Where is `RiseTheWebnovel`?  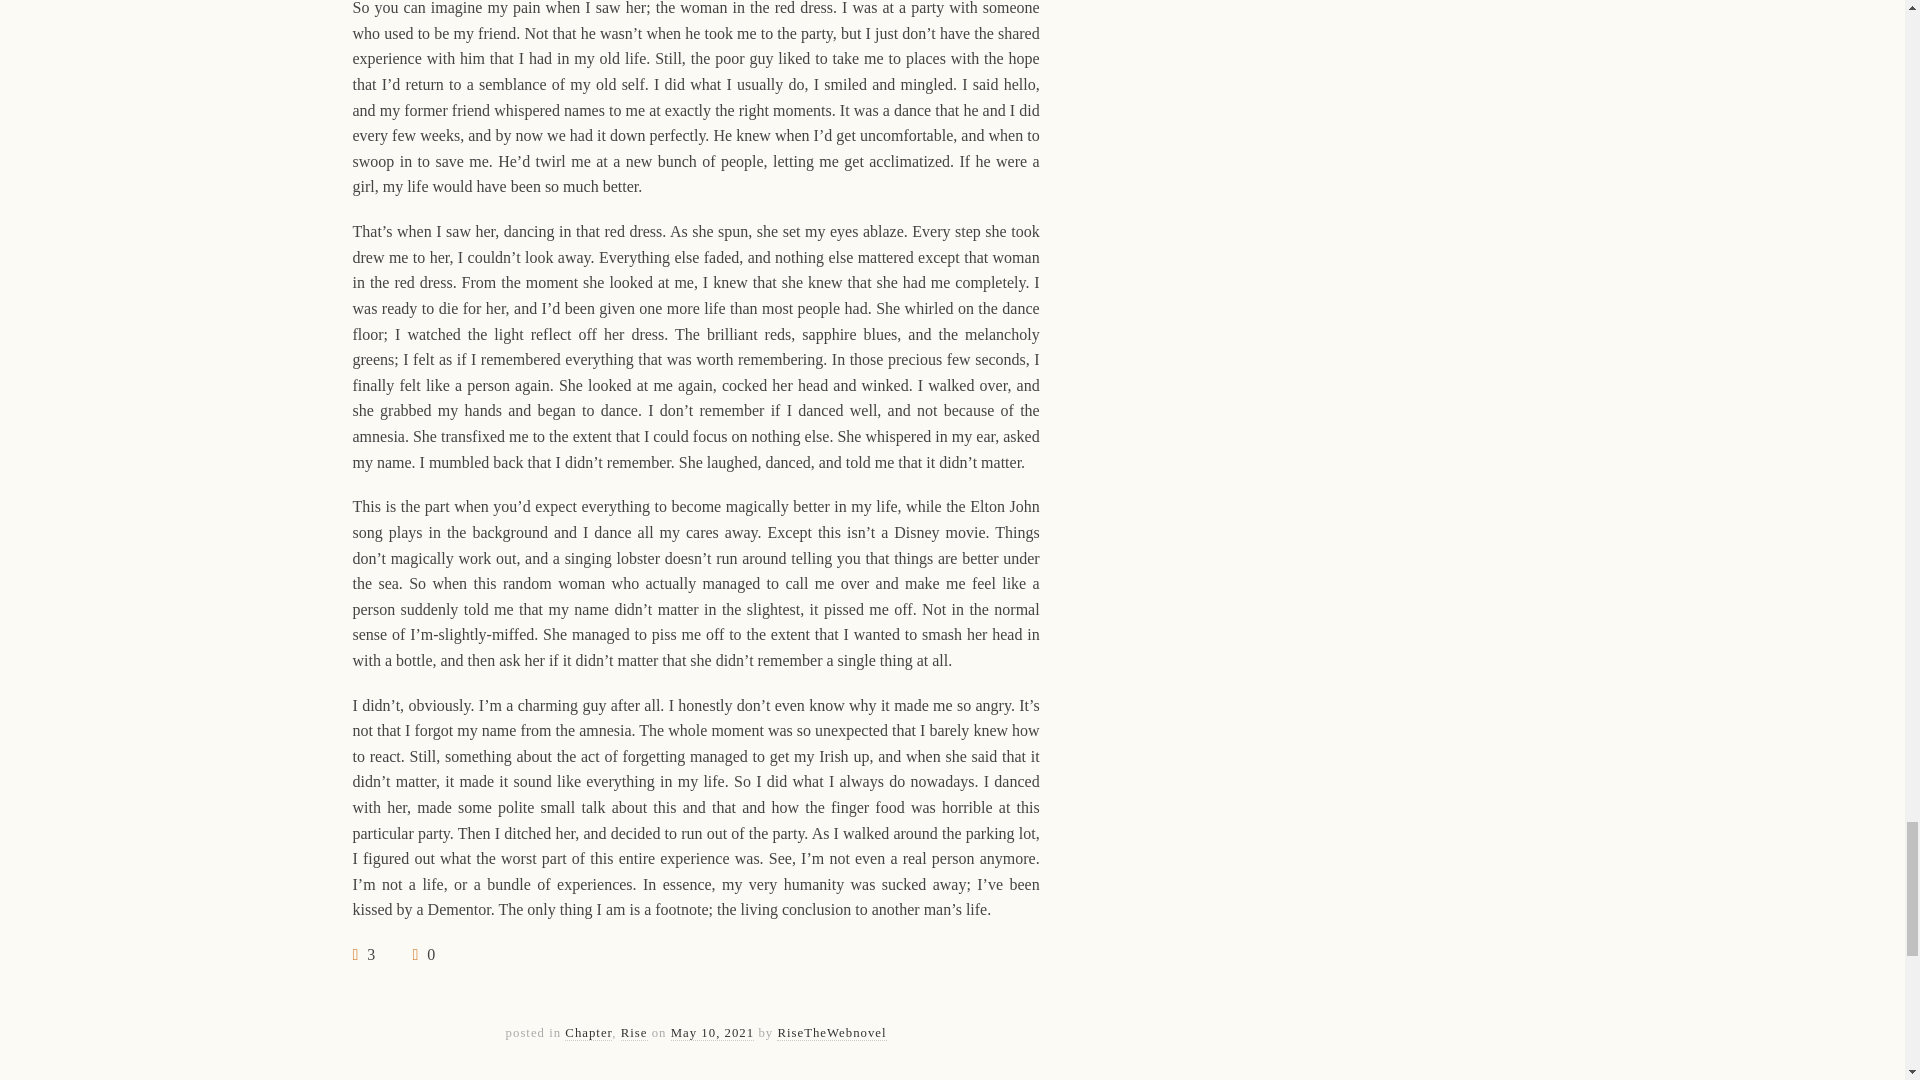 RiseTheWebnovel is located at coordinates (831, 1034).